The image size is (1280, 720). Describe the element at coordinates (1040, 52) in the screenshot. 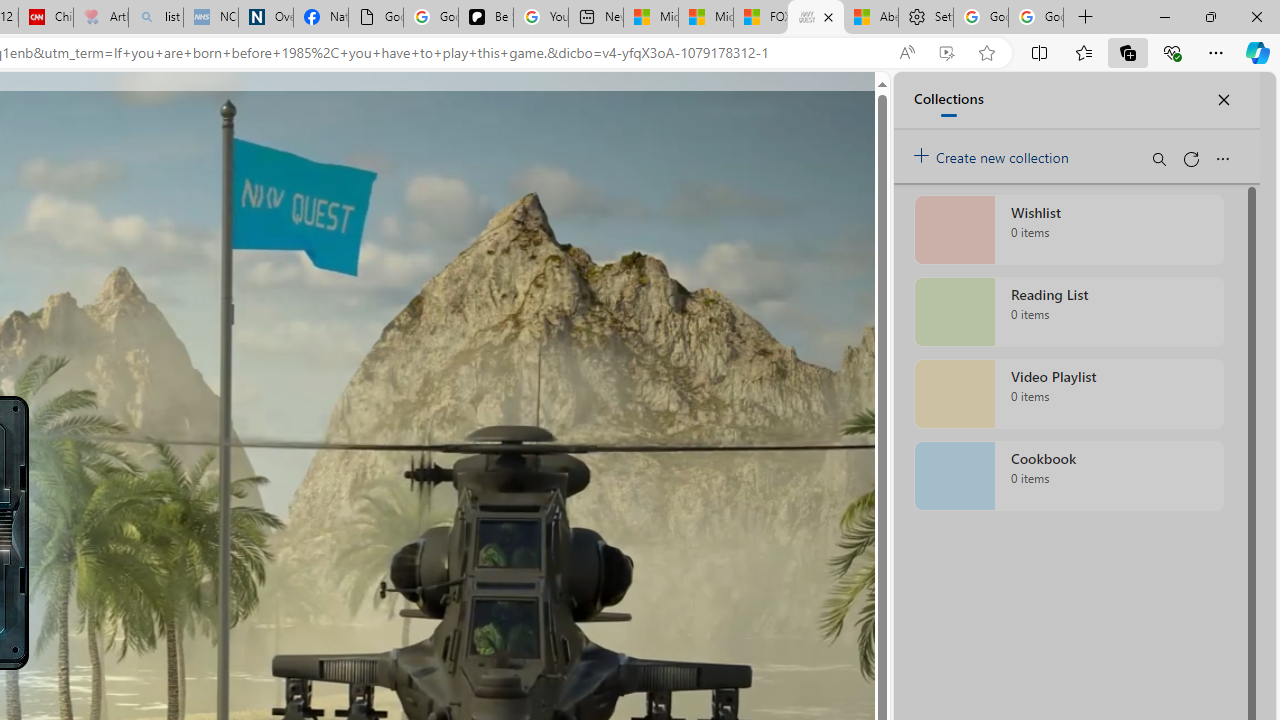

I see `Split screen` at that location.